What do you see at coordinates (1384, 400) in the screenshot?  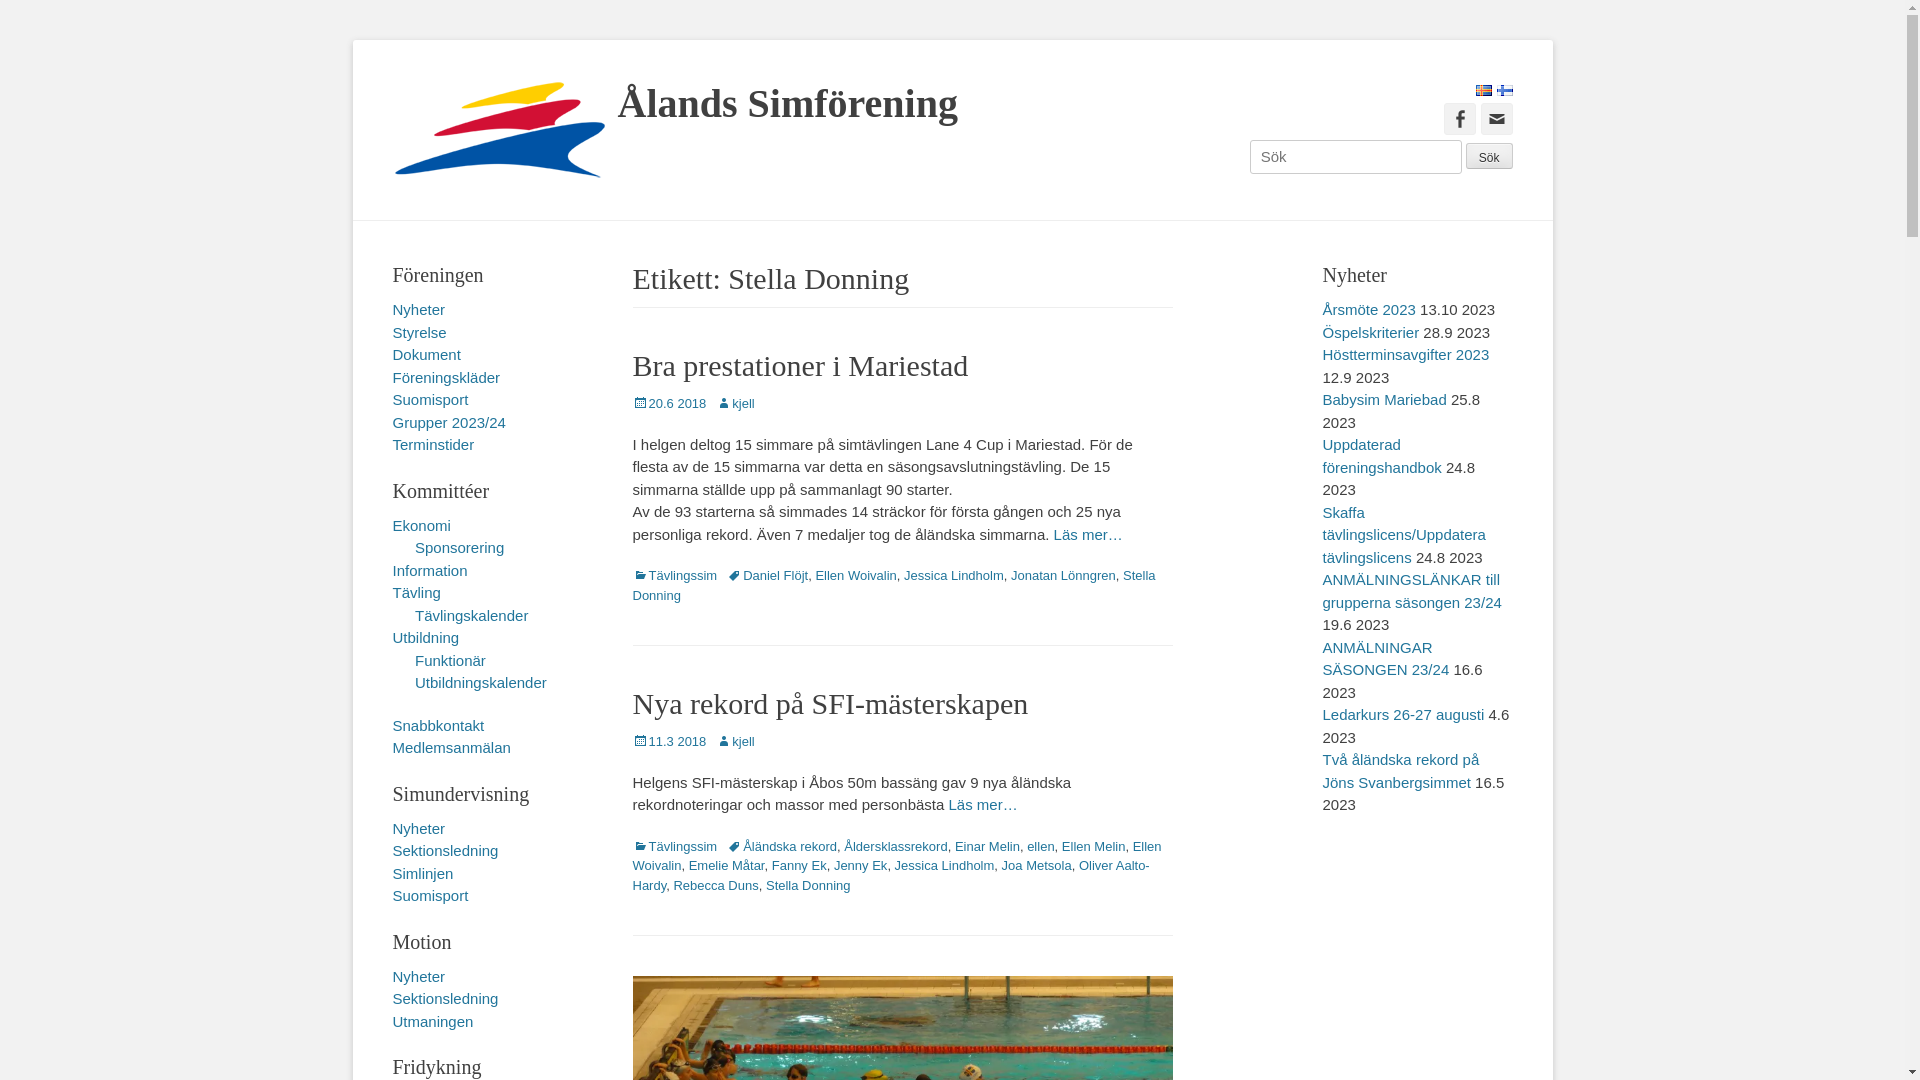 I see `Babysim Mariebad` at bounding box center [1384, 400].